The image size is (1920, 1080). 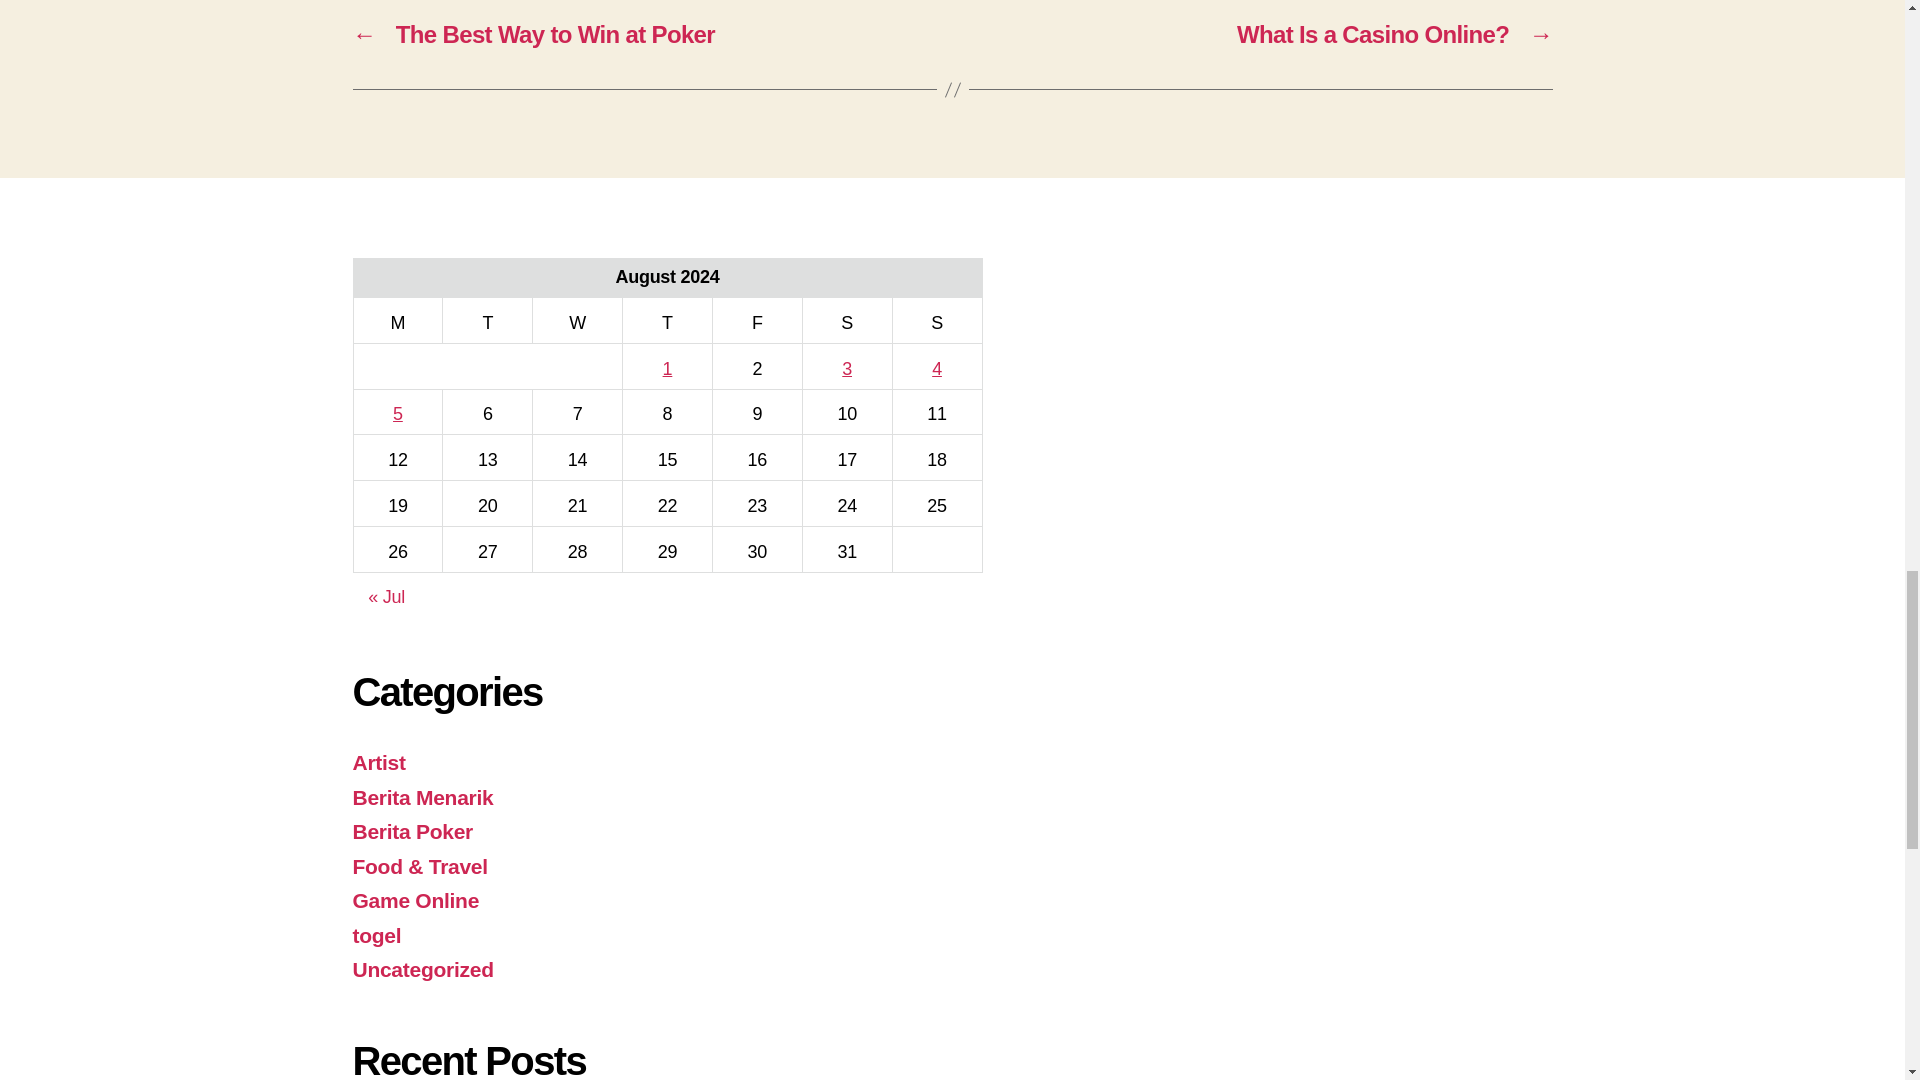 I want to click on Artist, so click(x=378, y=762).